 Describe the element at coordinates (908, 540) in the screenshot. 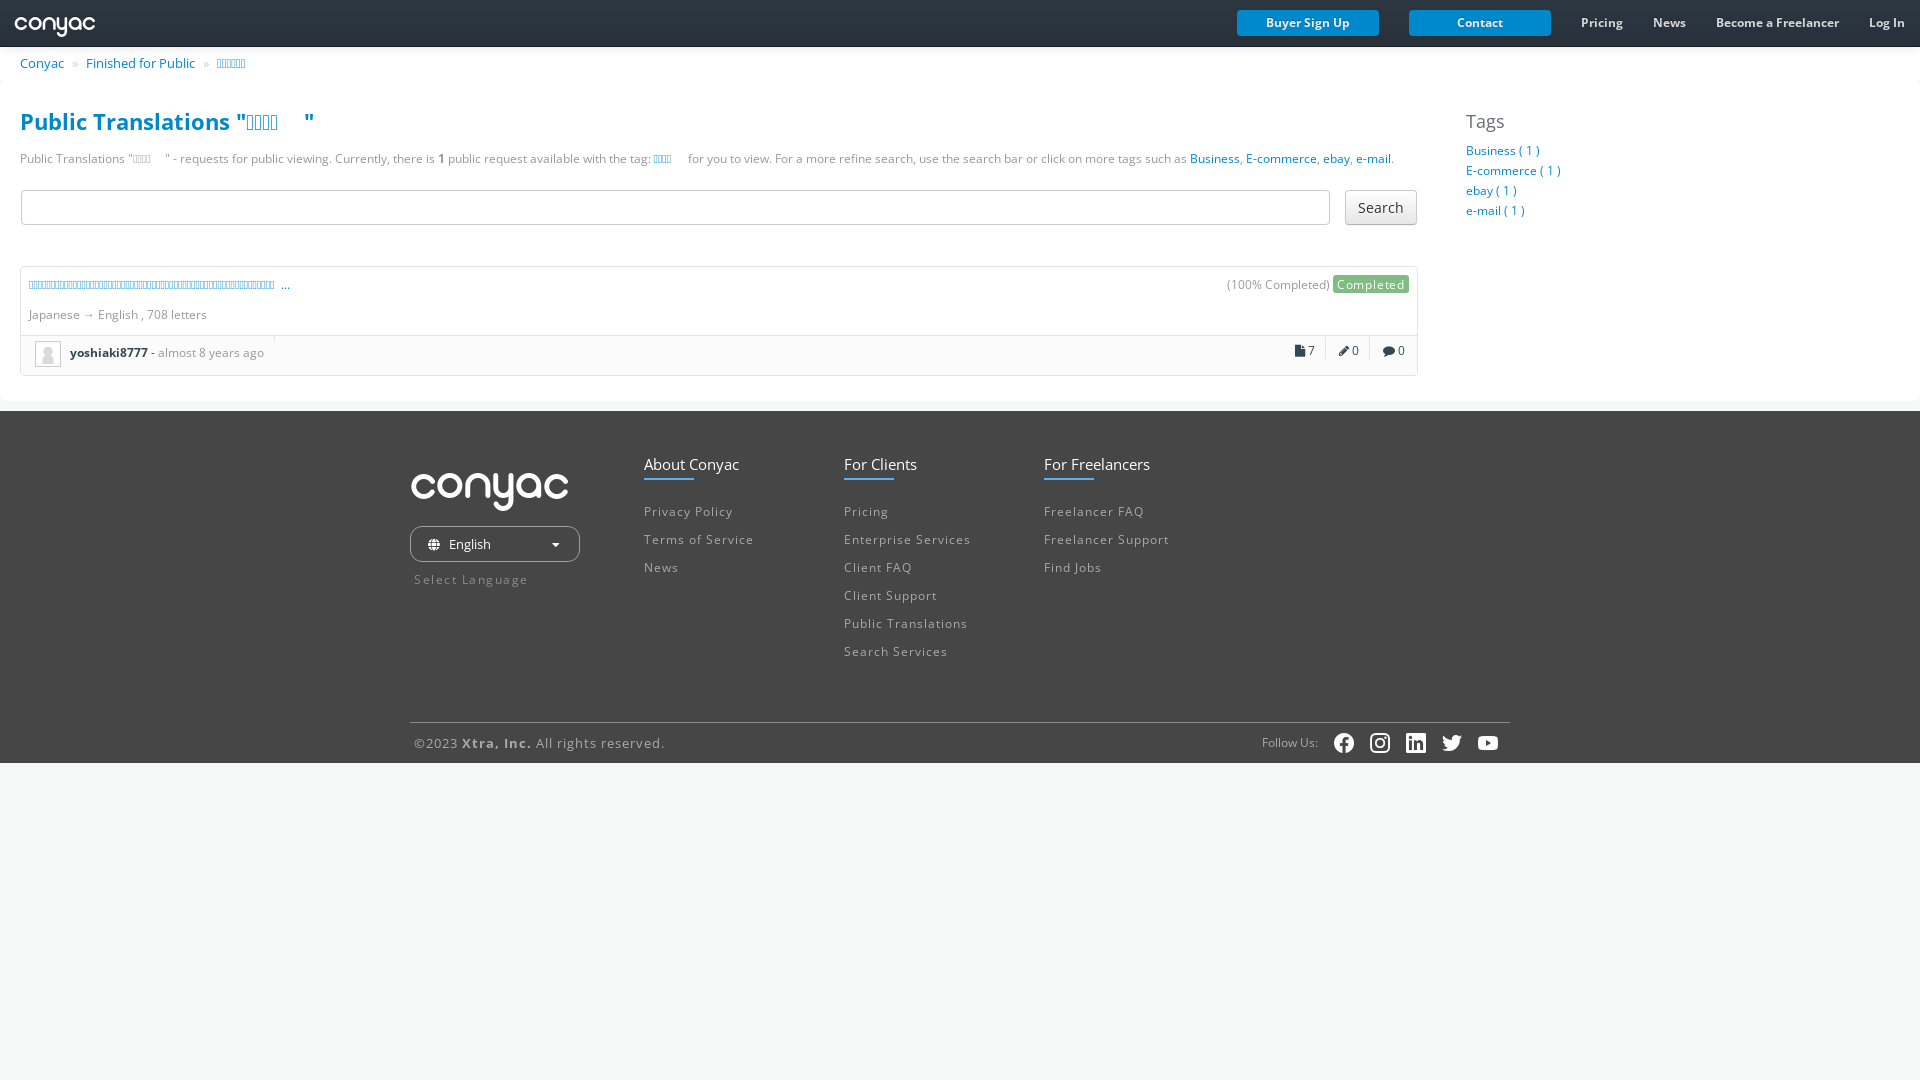

I see `Enterprise Services` at that location.